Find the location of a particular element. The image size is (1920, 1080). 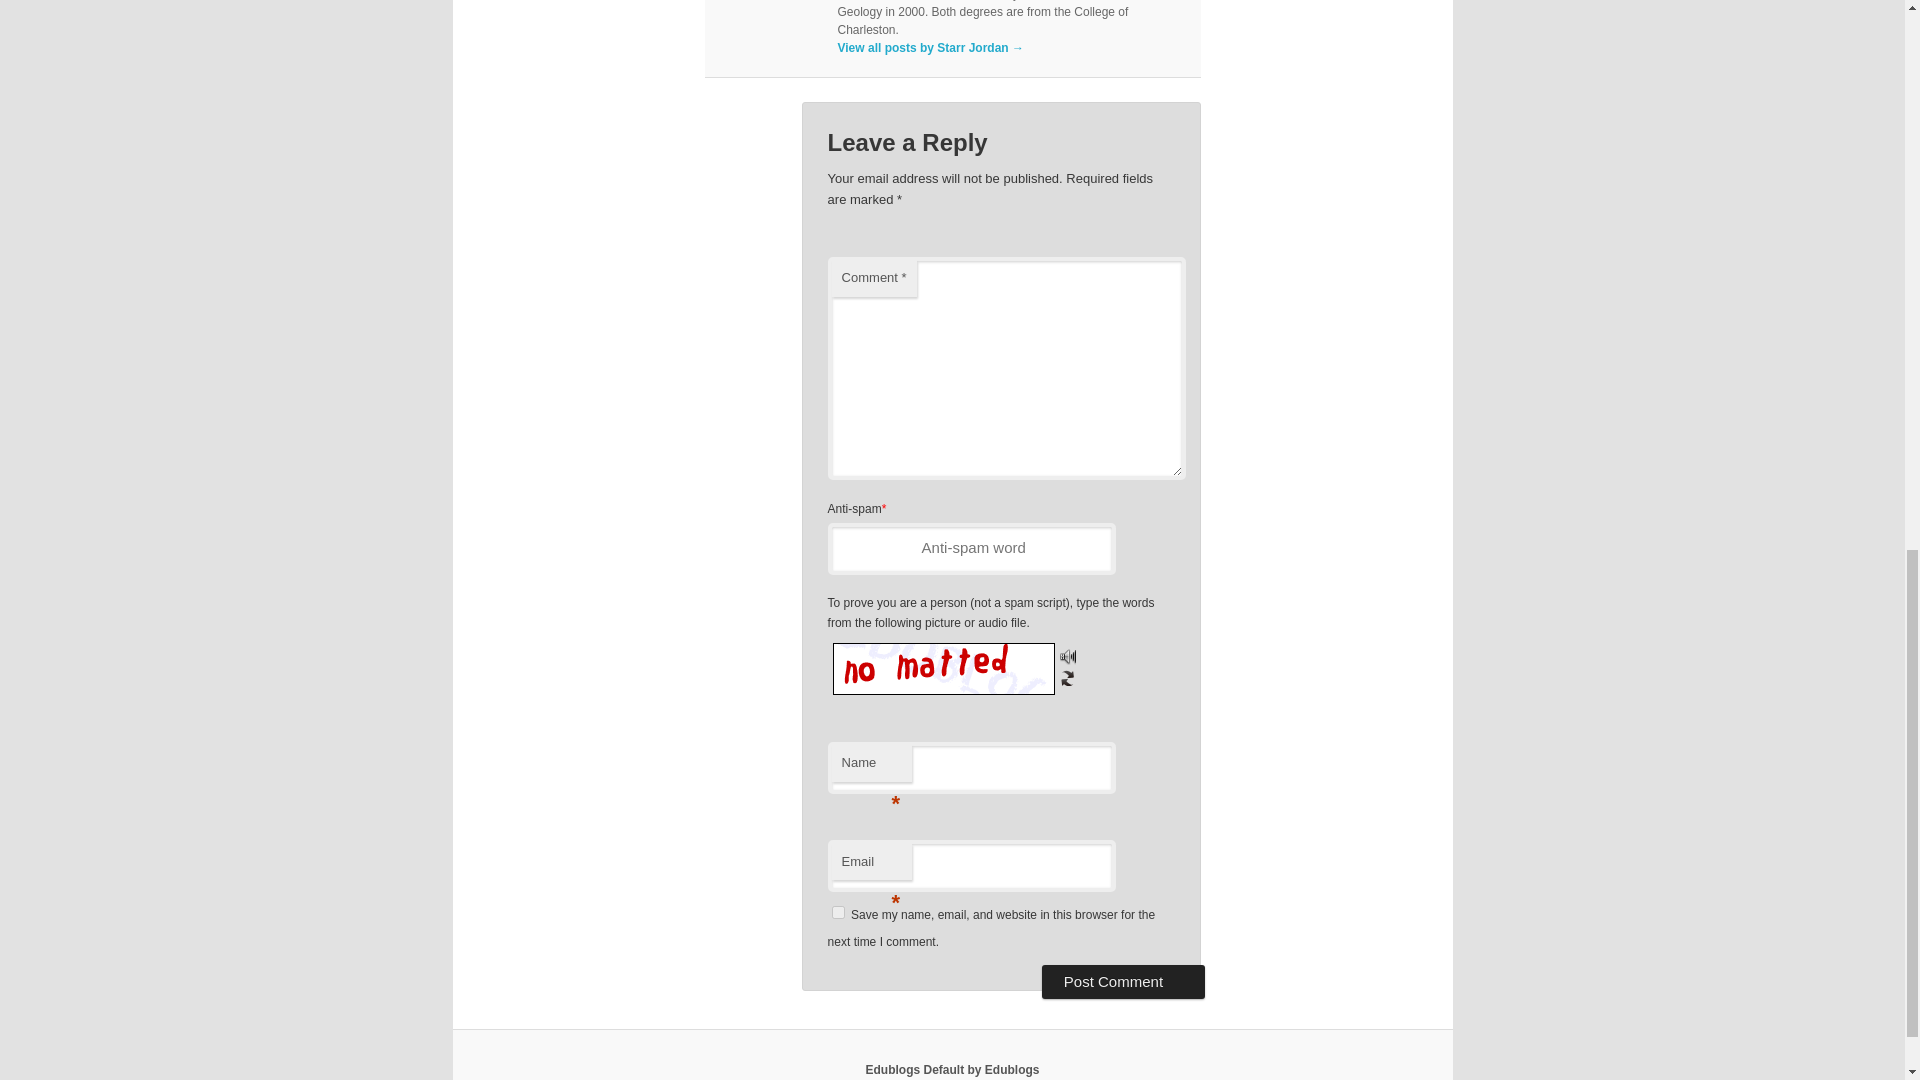

yes is located at coordinates (838, 912).